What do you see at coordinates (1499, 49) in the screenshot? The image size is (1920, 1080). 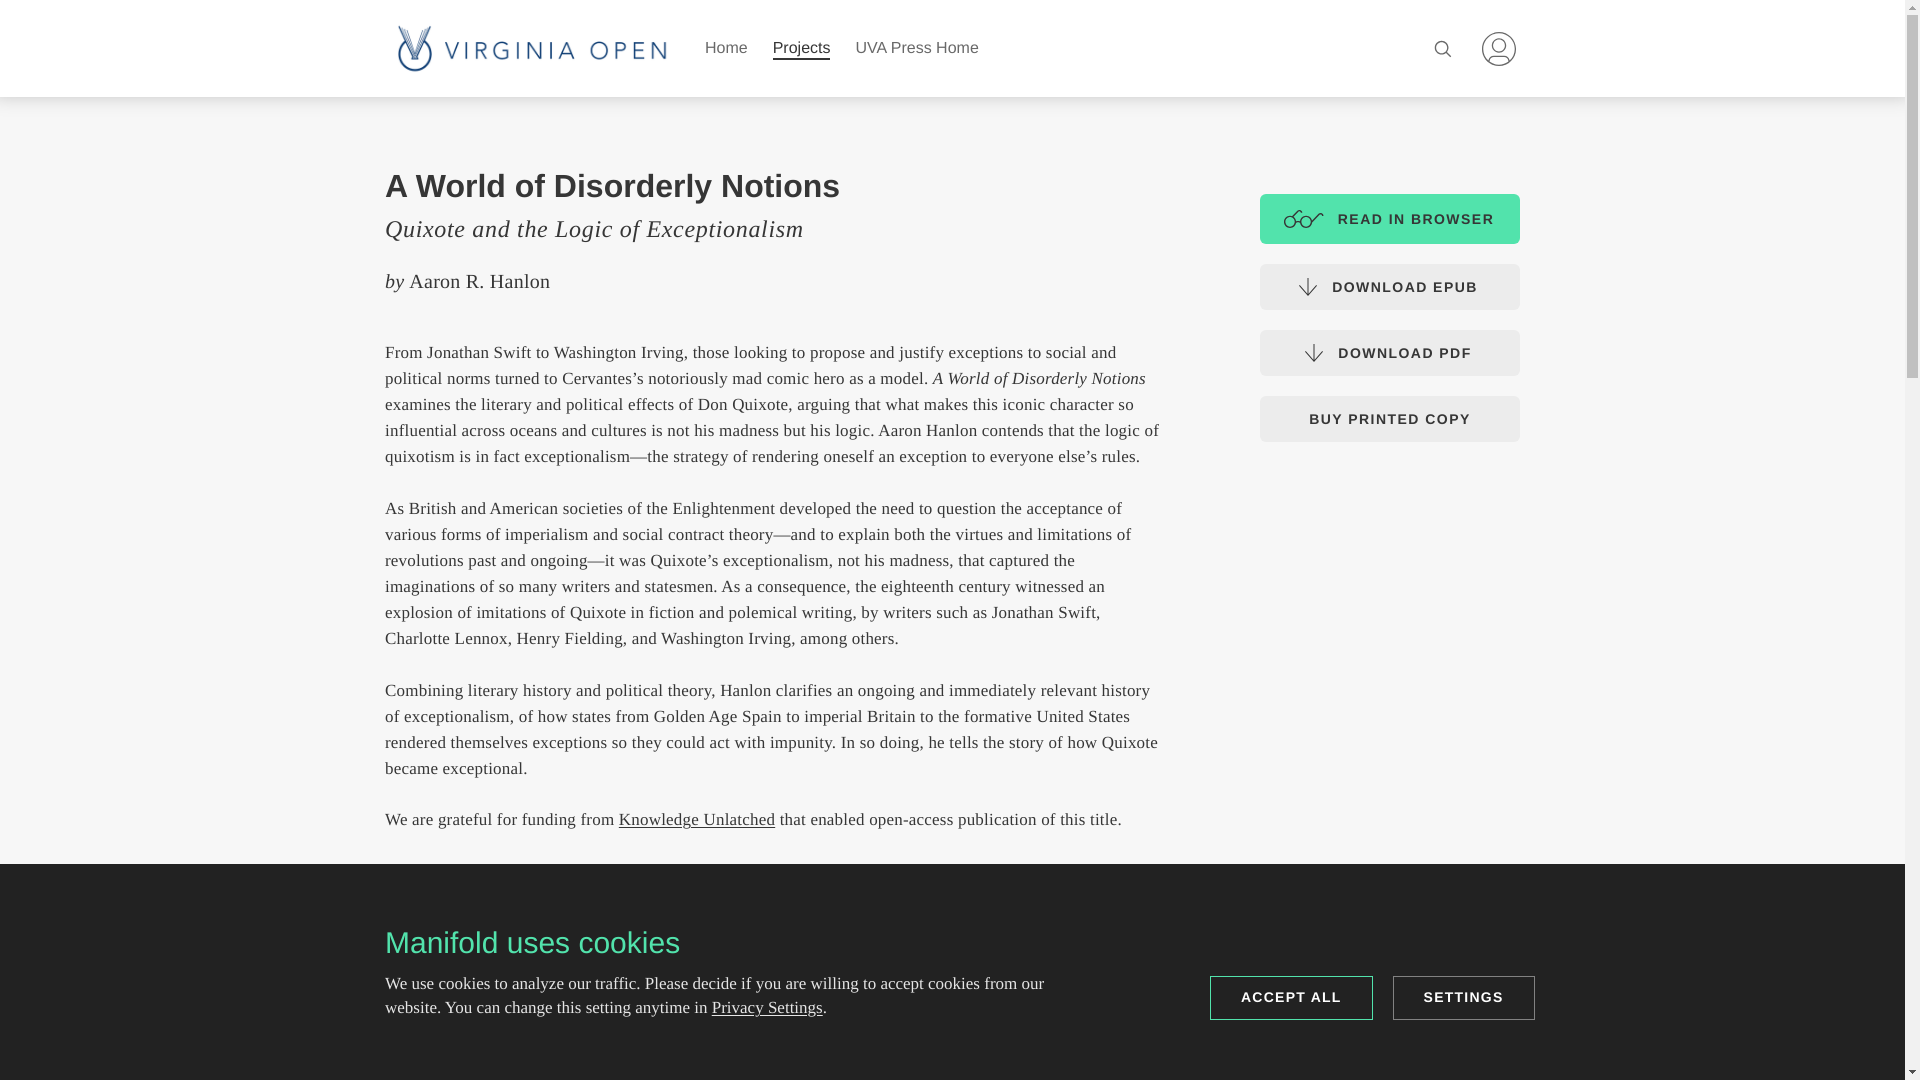 I see `Home` at bounding box center [1499, 49].